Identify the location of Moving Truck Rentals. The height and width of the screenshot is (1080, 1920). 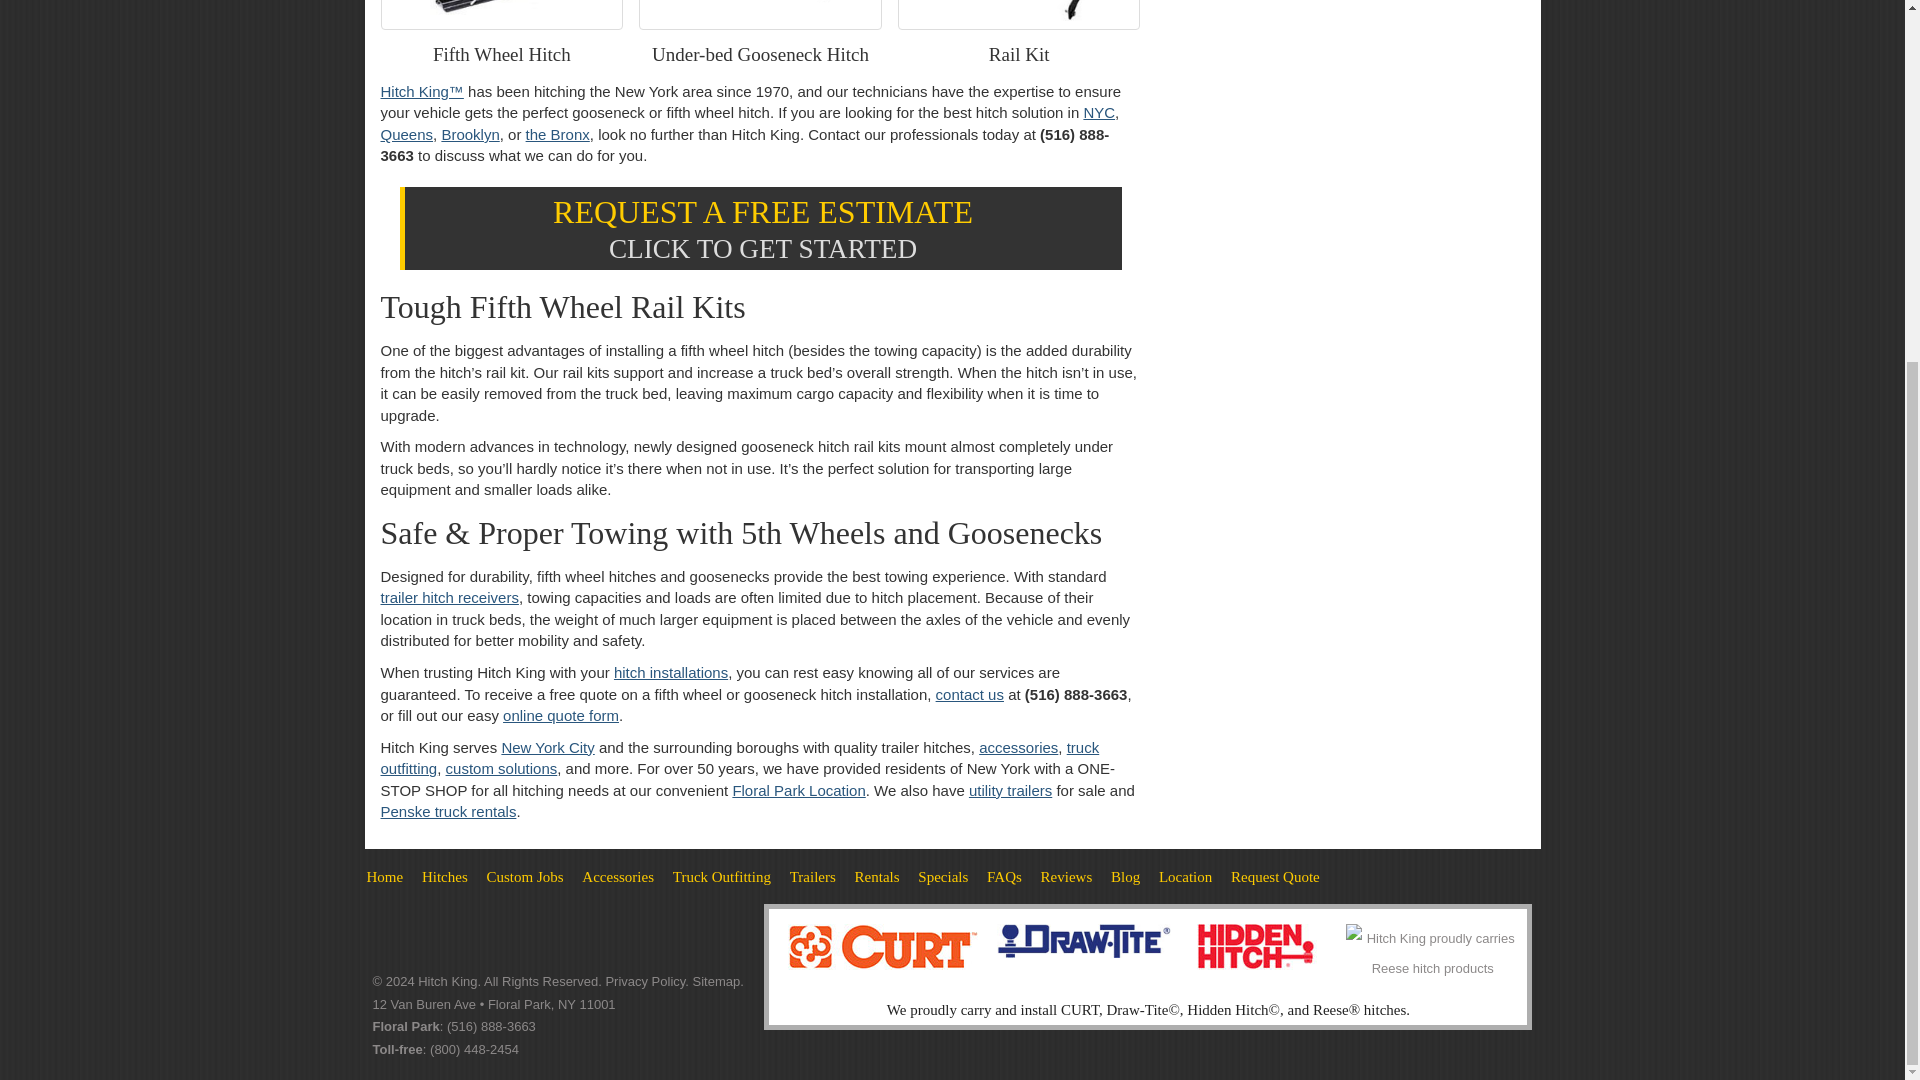
(877, 876).